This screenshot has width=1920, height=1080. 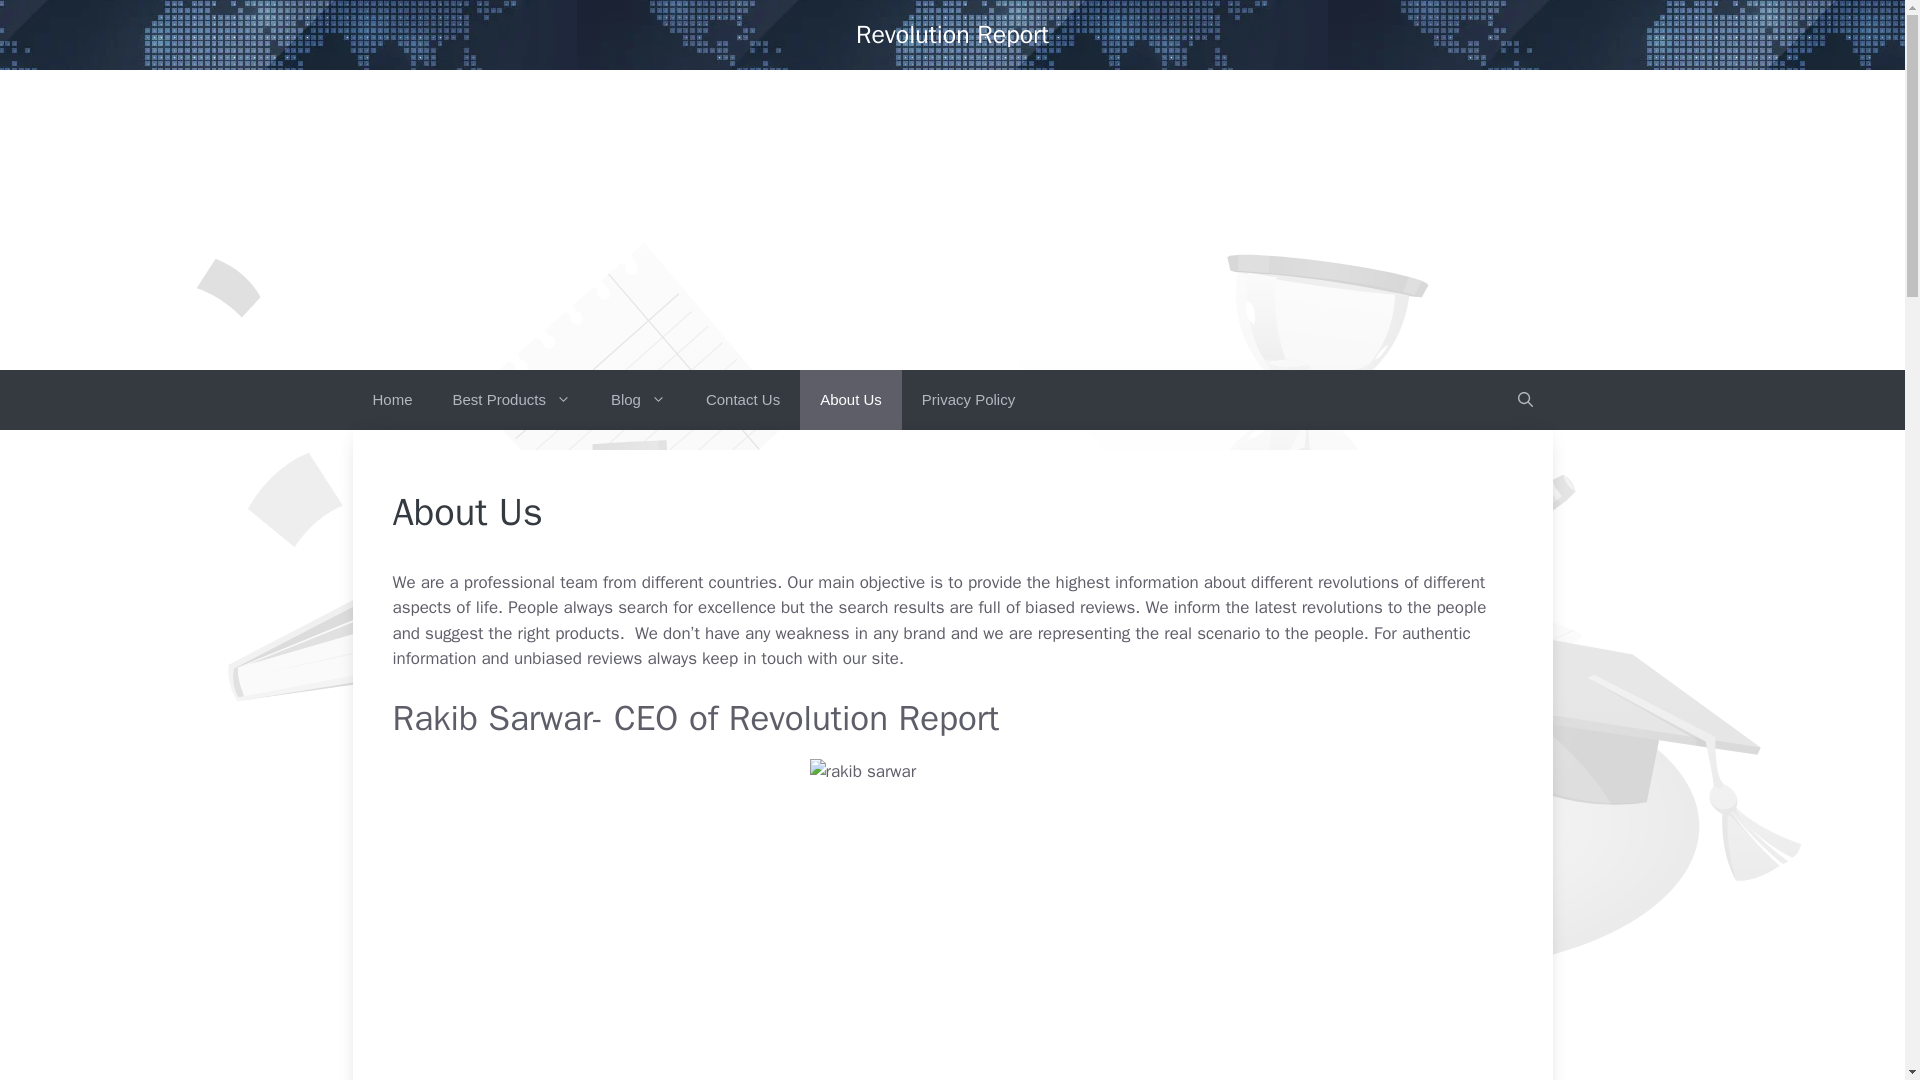 What do you see at coordinates (952, 34) in the screenshot?
I see `Revolution Report` at bounding box center [952, 34].